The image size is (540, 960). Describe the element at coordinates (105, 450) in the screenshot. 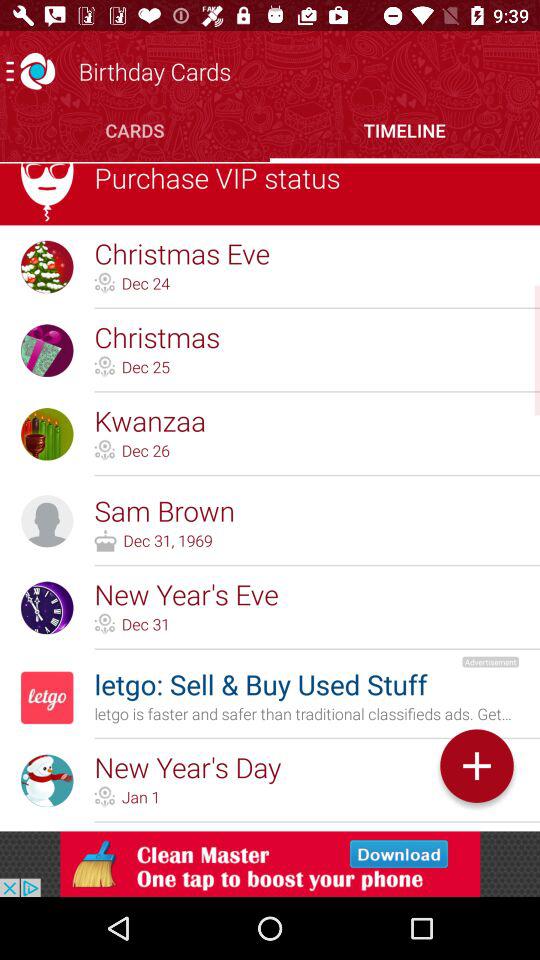

I see `select the icon which is left to the dec 26` at that location.